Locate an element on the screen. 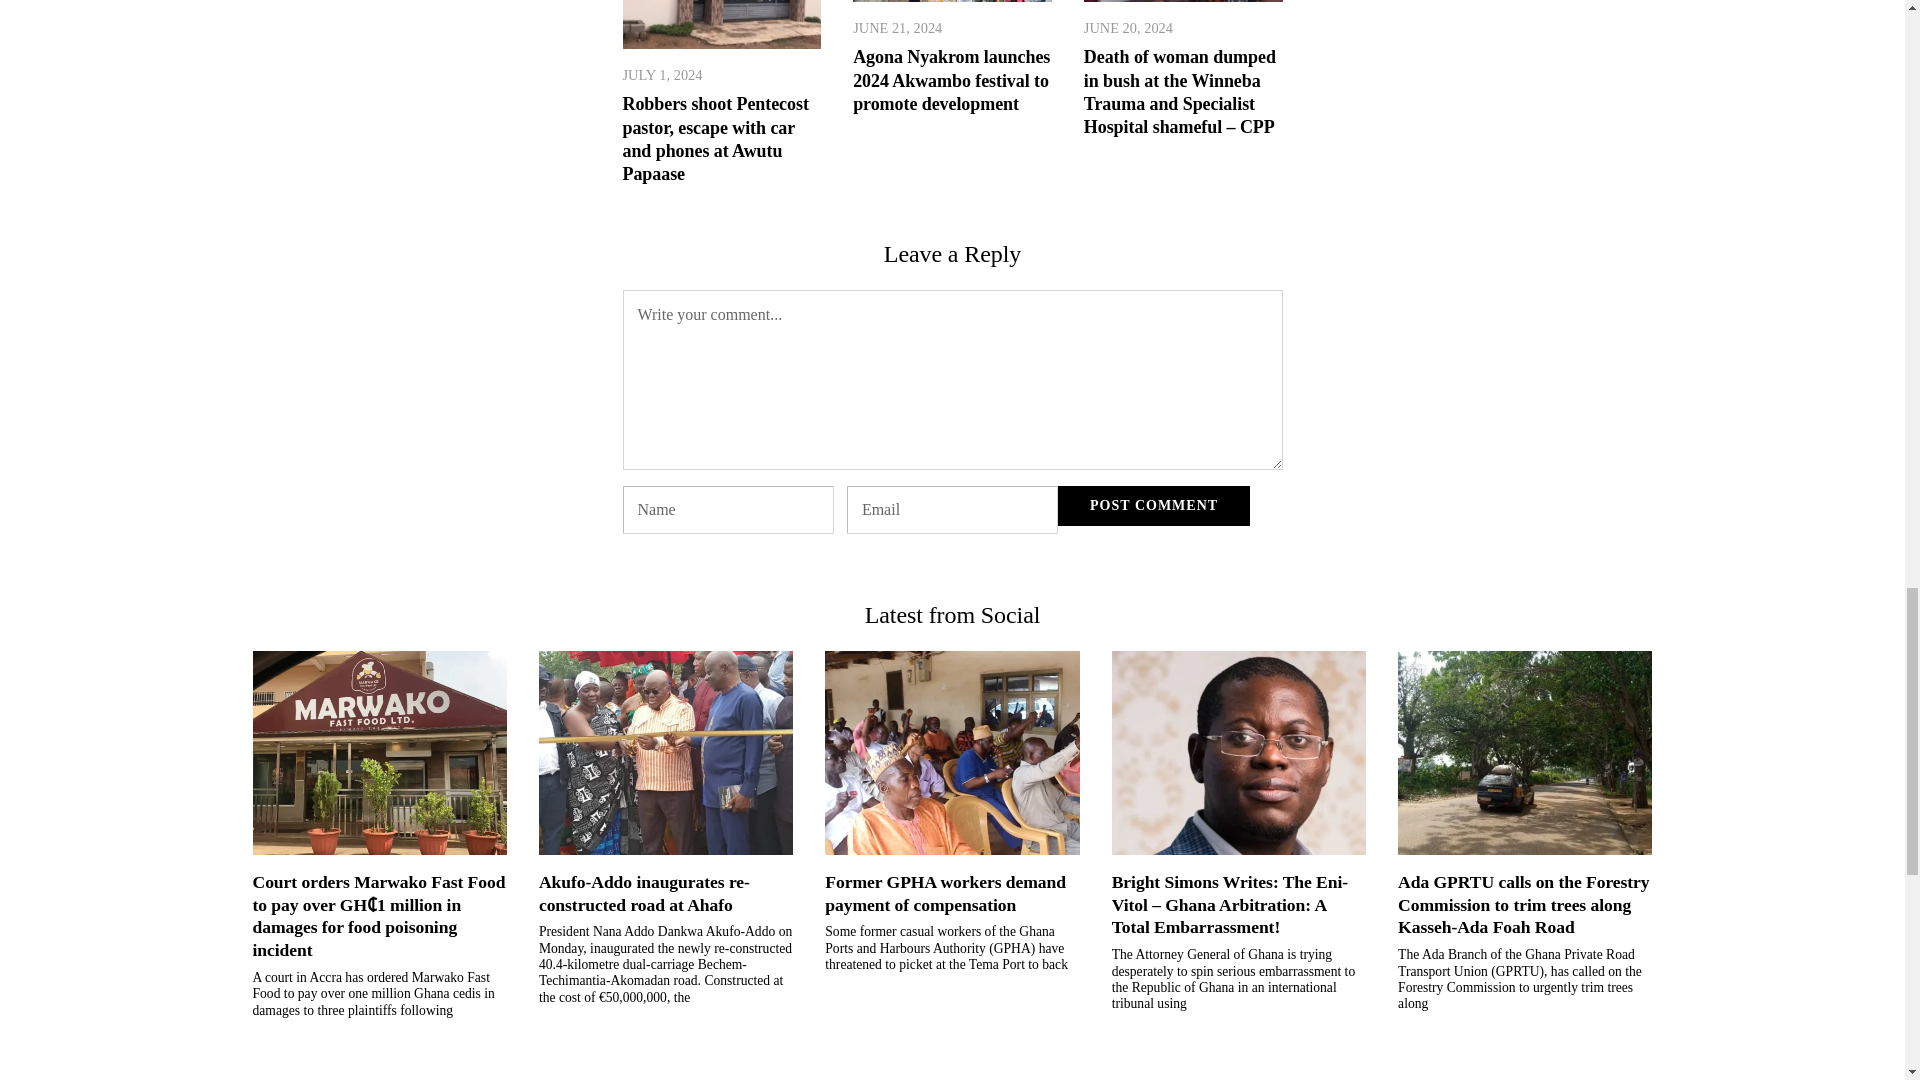 This screenshot has height=1080, width=1920. 01 Jul, 2024 13:04:10 is located at coordinates (662, 74).